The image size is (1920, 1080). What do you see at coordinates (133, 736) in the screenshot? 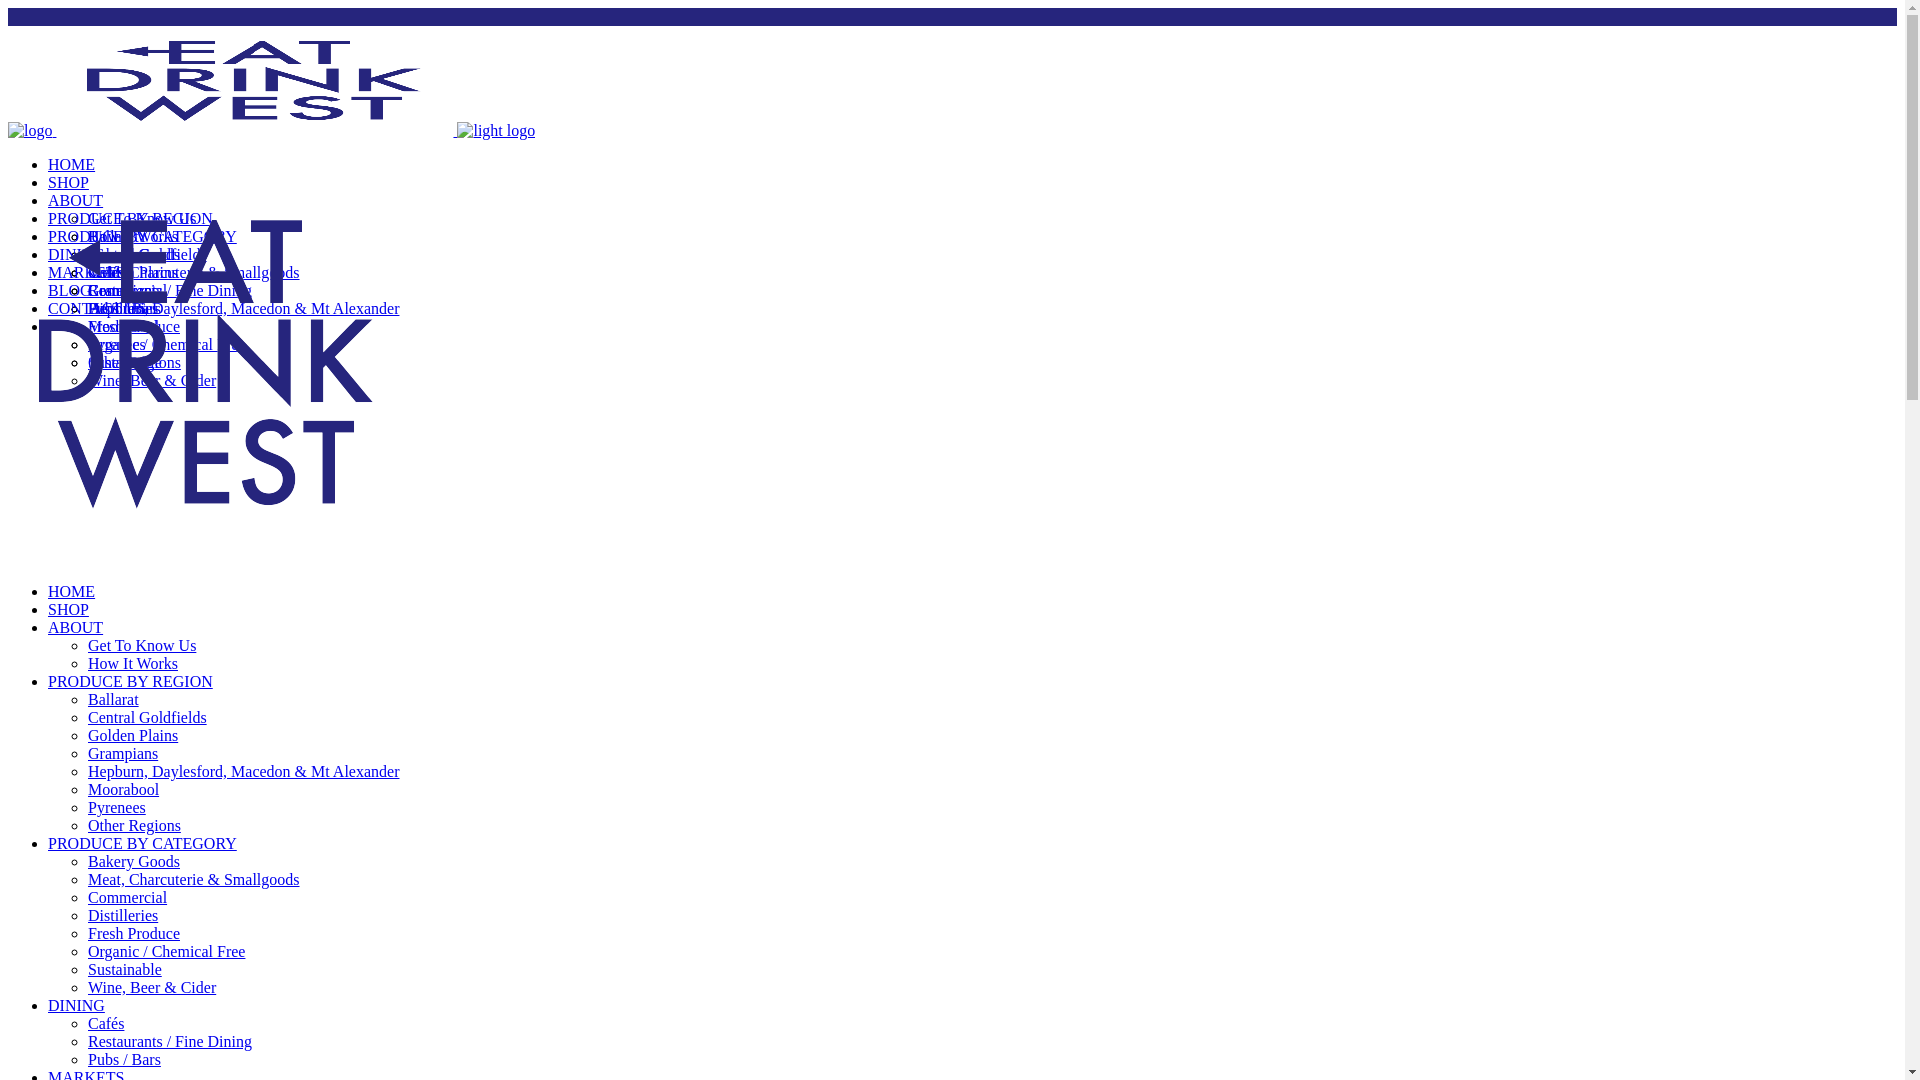
I see `Golden Plains` at bounding box center [133, 736].